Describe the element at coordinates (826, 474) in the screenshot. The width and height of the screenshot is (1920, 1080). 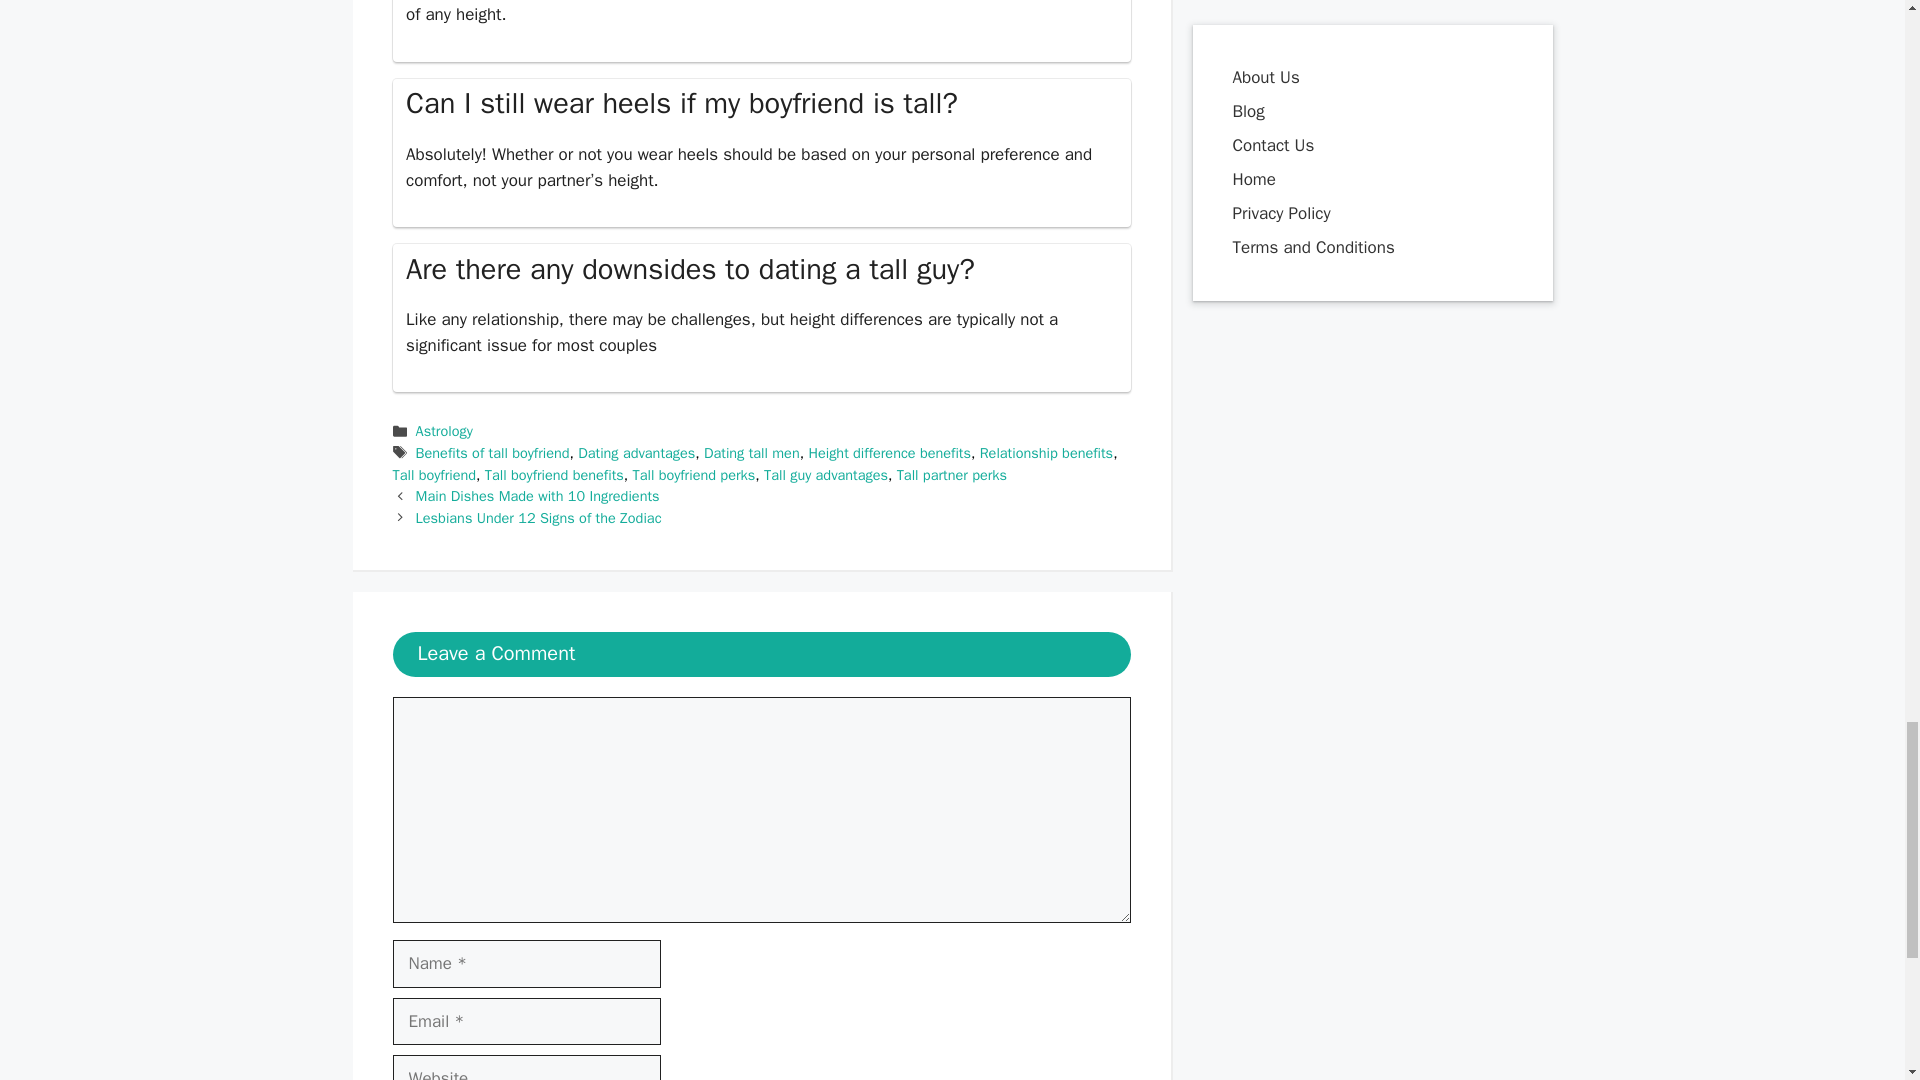
I see `Tall guy advantages` at that location.